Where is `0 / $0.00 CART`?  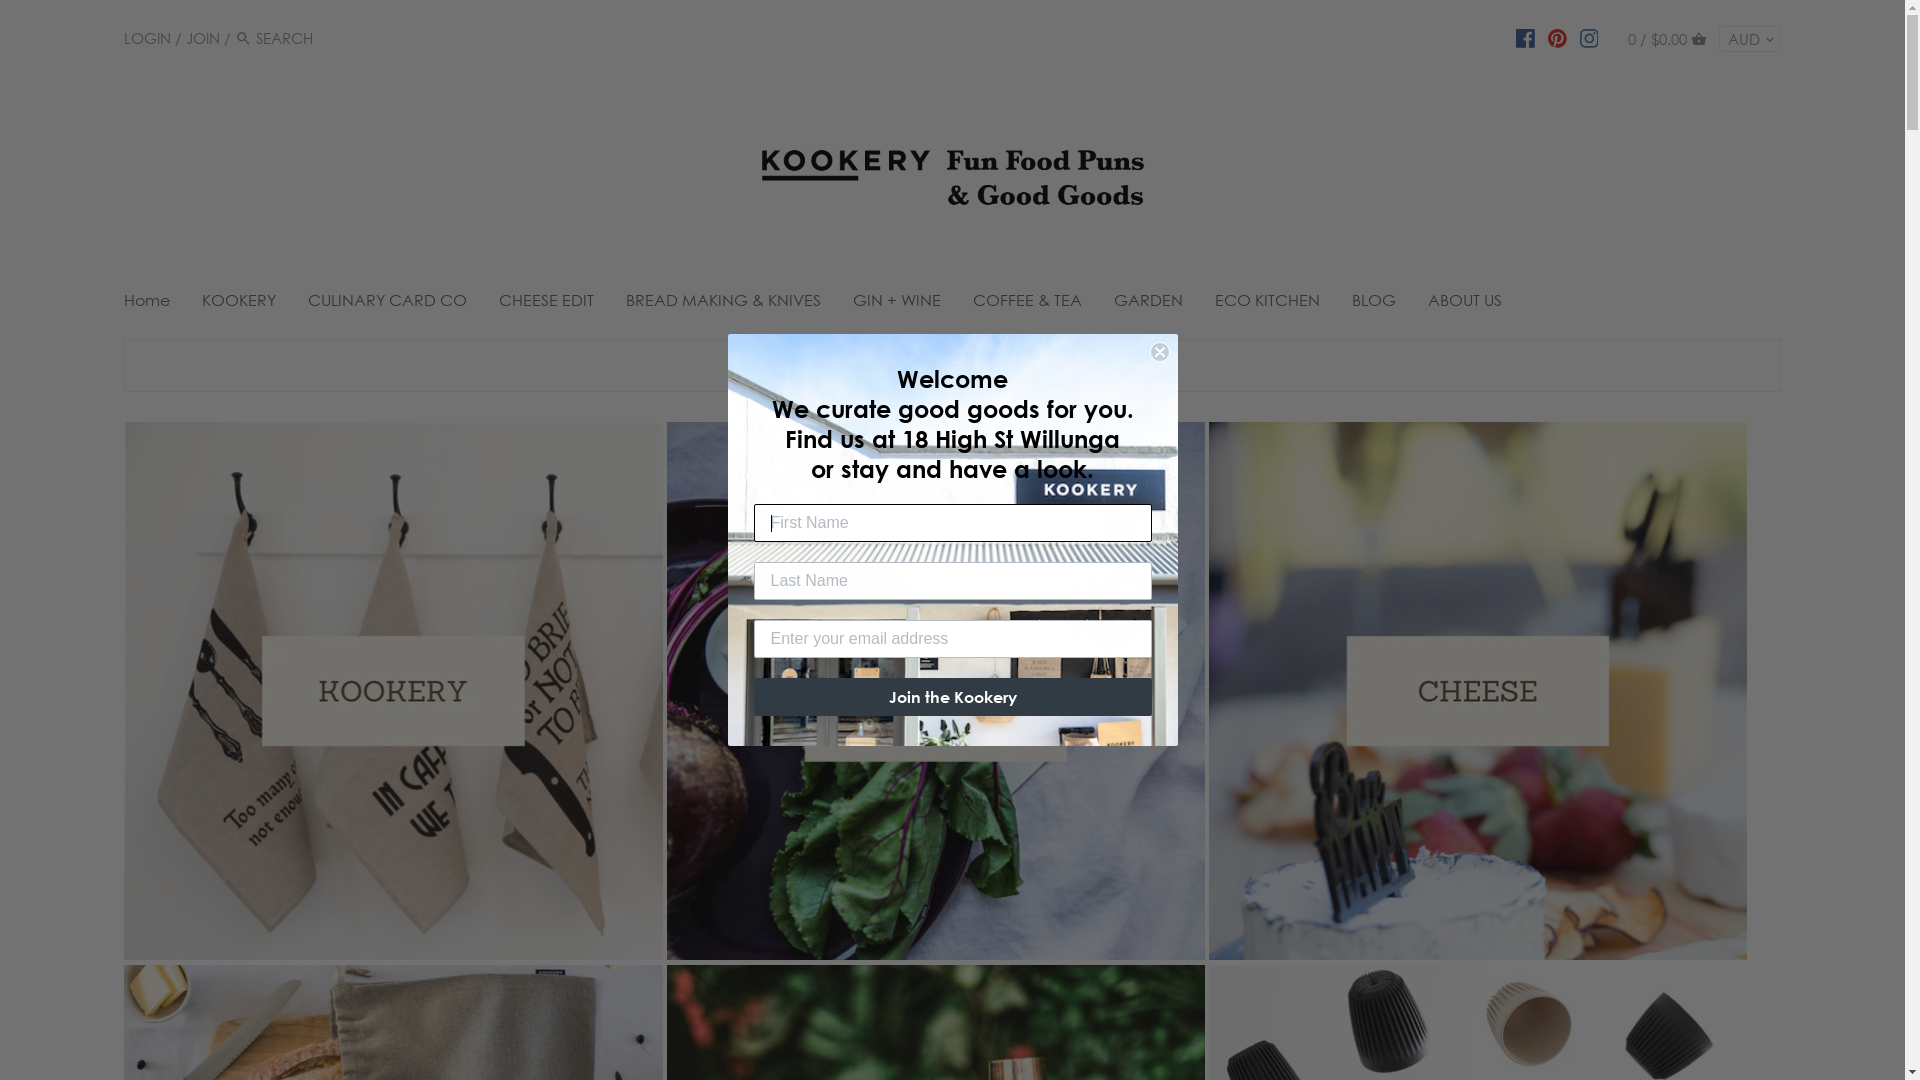 0 / $0.00 CART is located at coordinates (1668, 38).